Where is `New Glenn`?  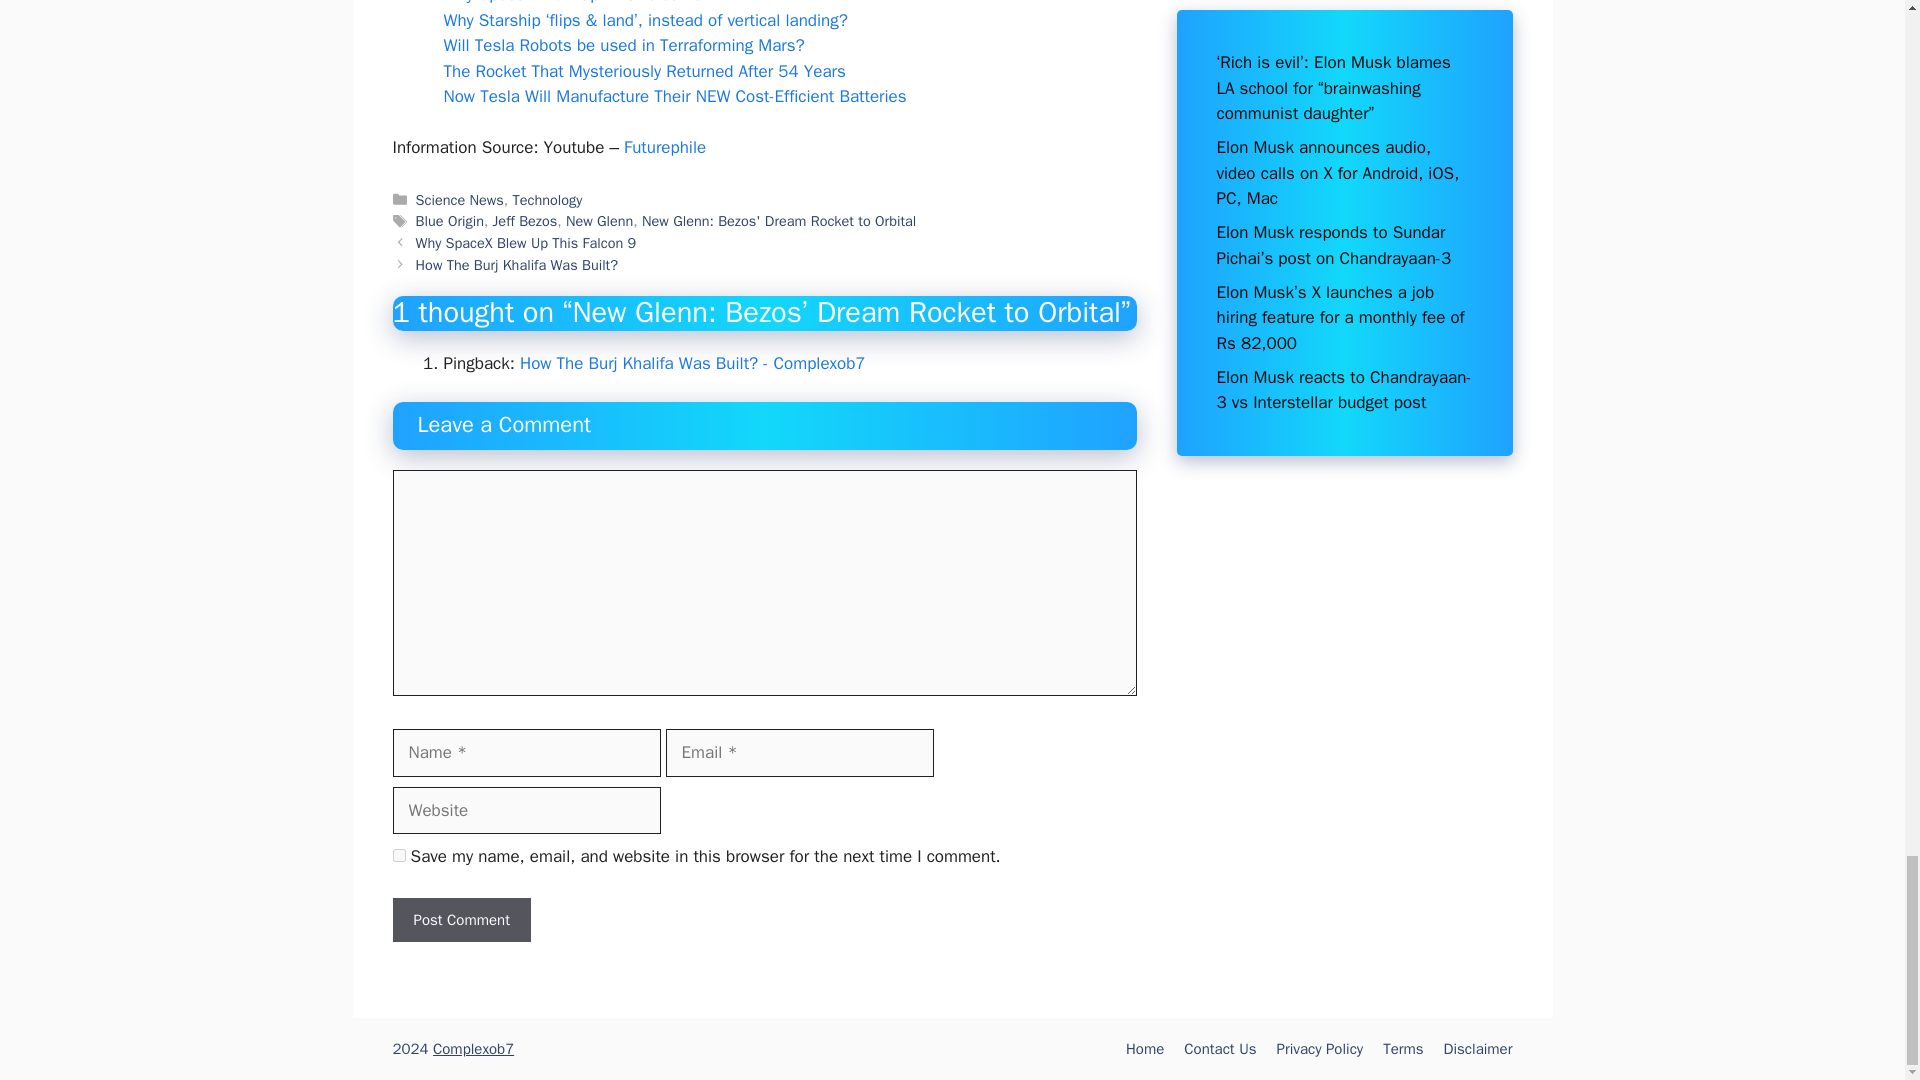 New Glenn is located at coordinates (600, 220).